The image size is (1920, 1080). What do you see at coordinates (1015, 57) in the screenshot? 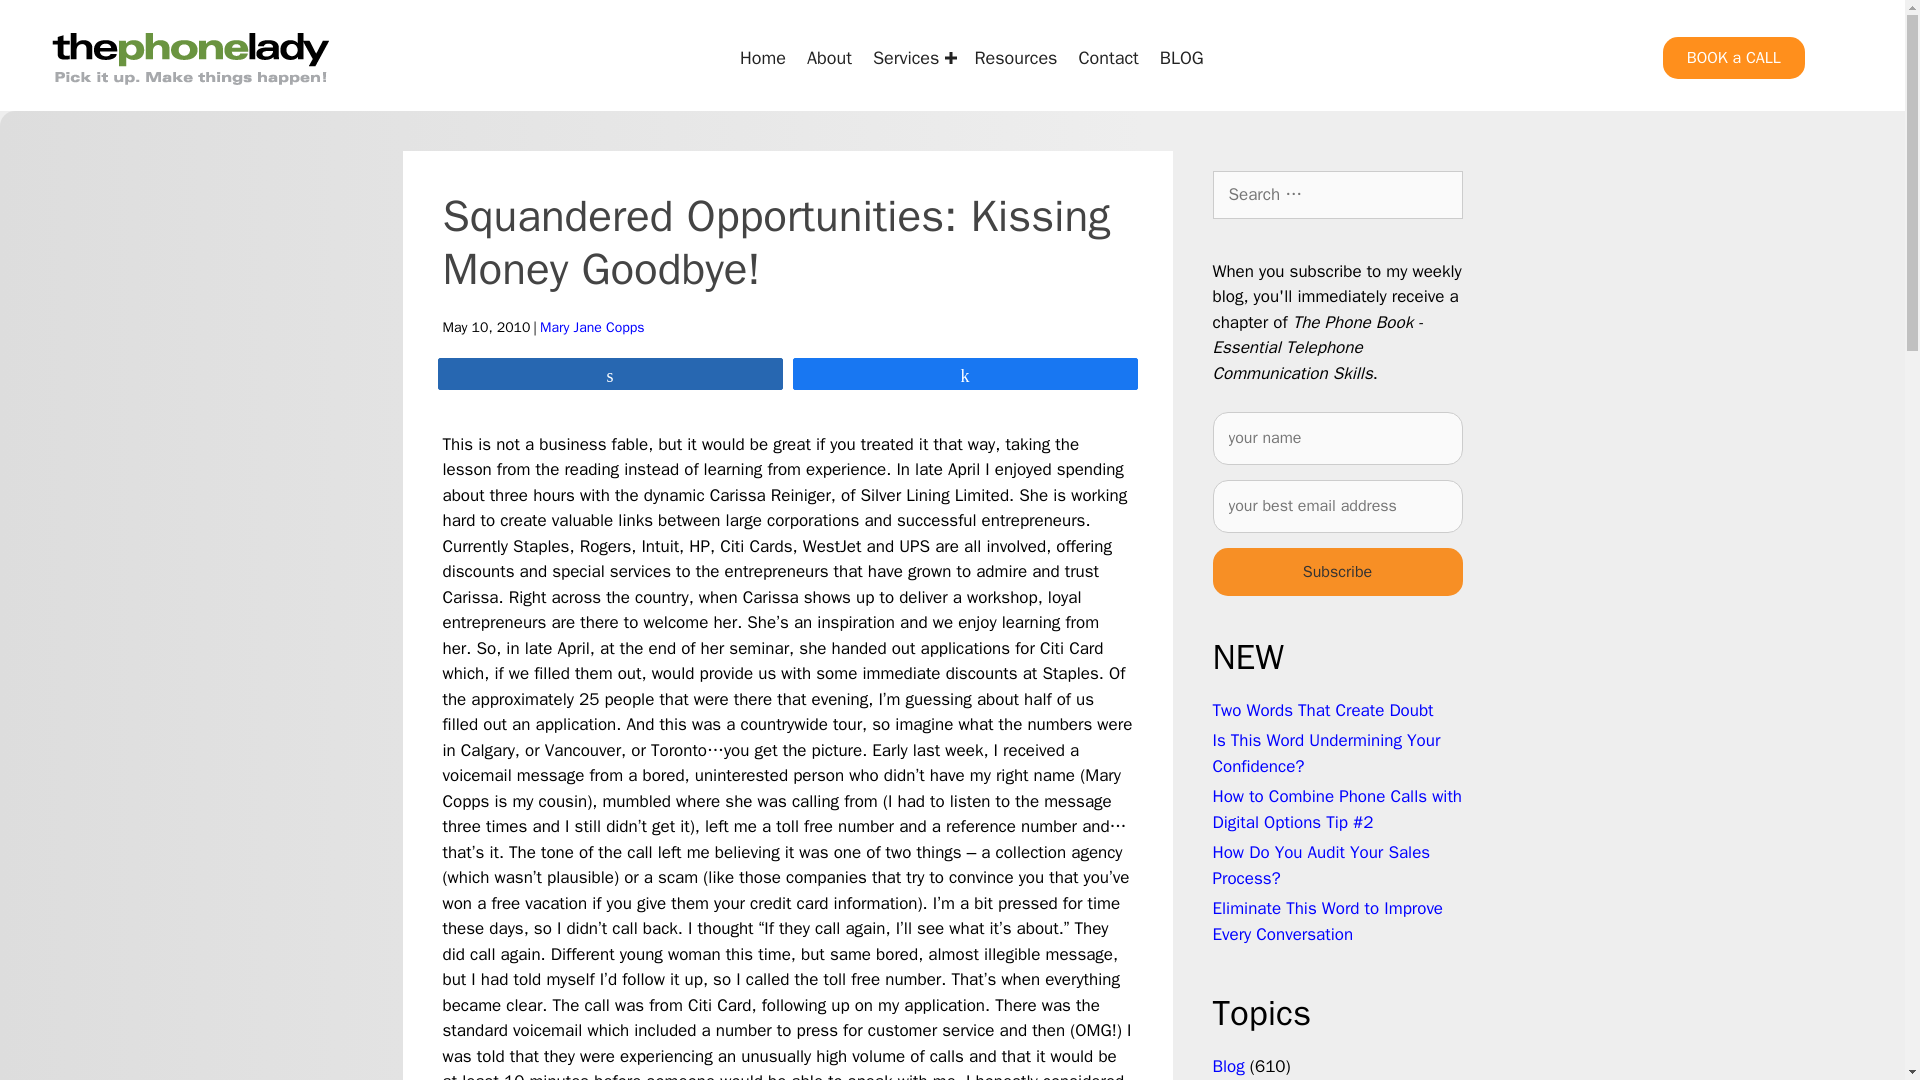
I see `Resources` at bounding box center [1015, 57].